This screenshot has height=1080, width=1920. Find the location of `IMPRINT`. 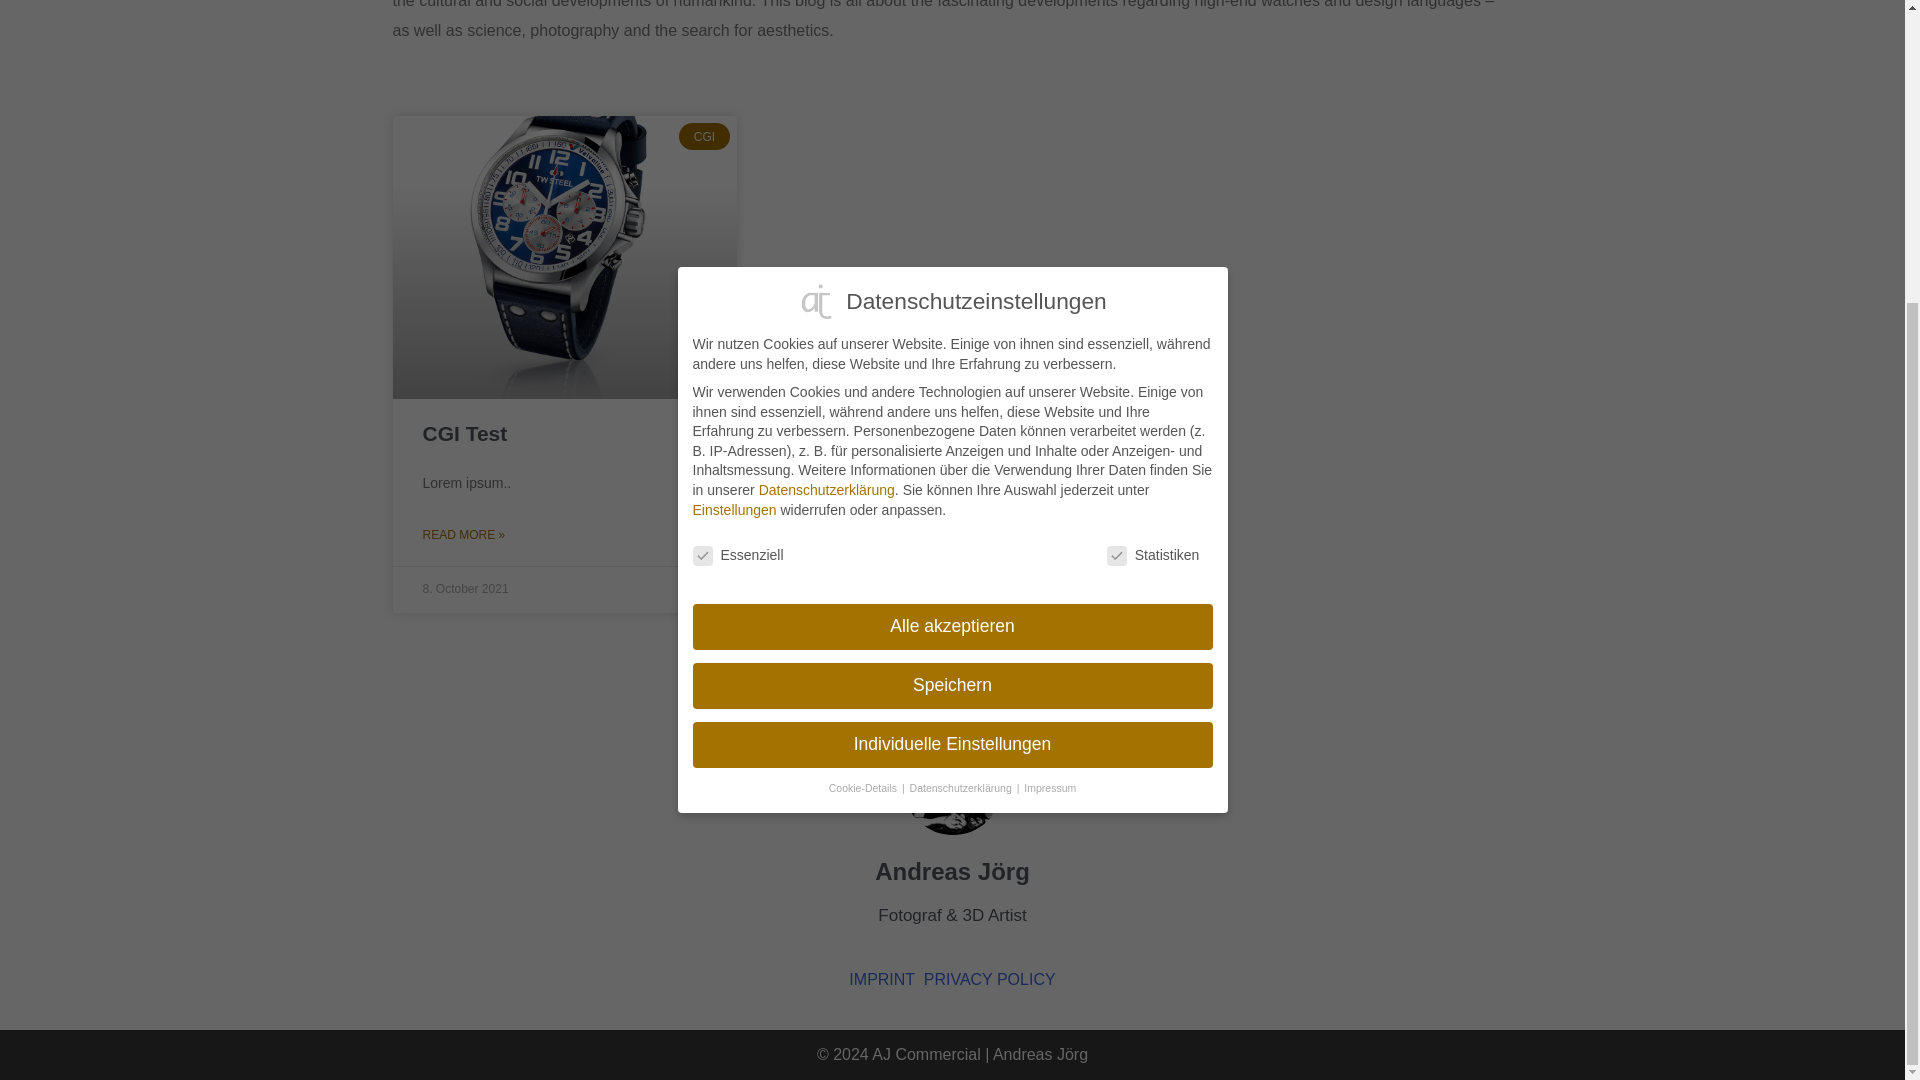

IMPRINT is located at coordinates (880, 979).